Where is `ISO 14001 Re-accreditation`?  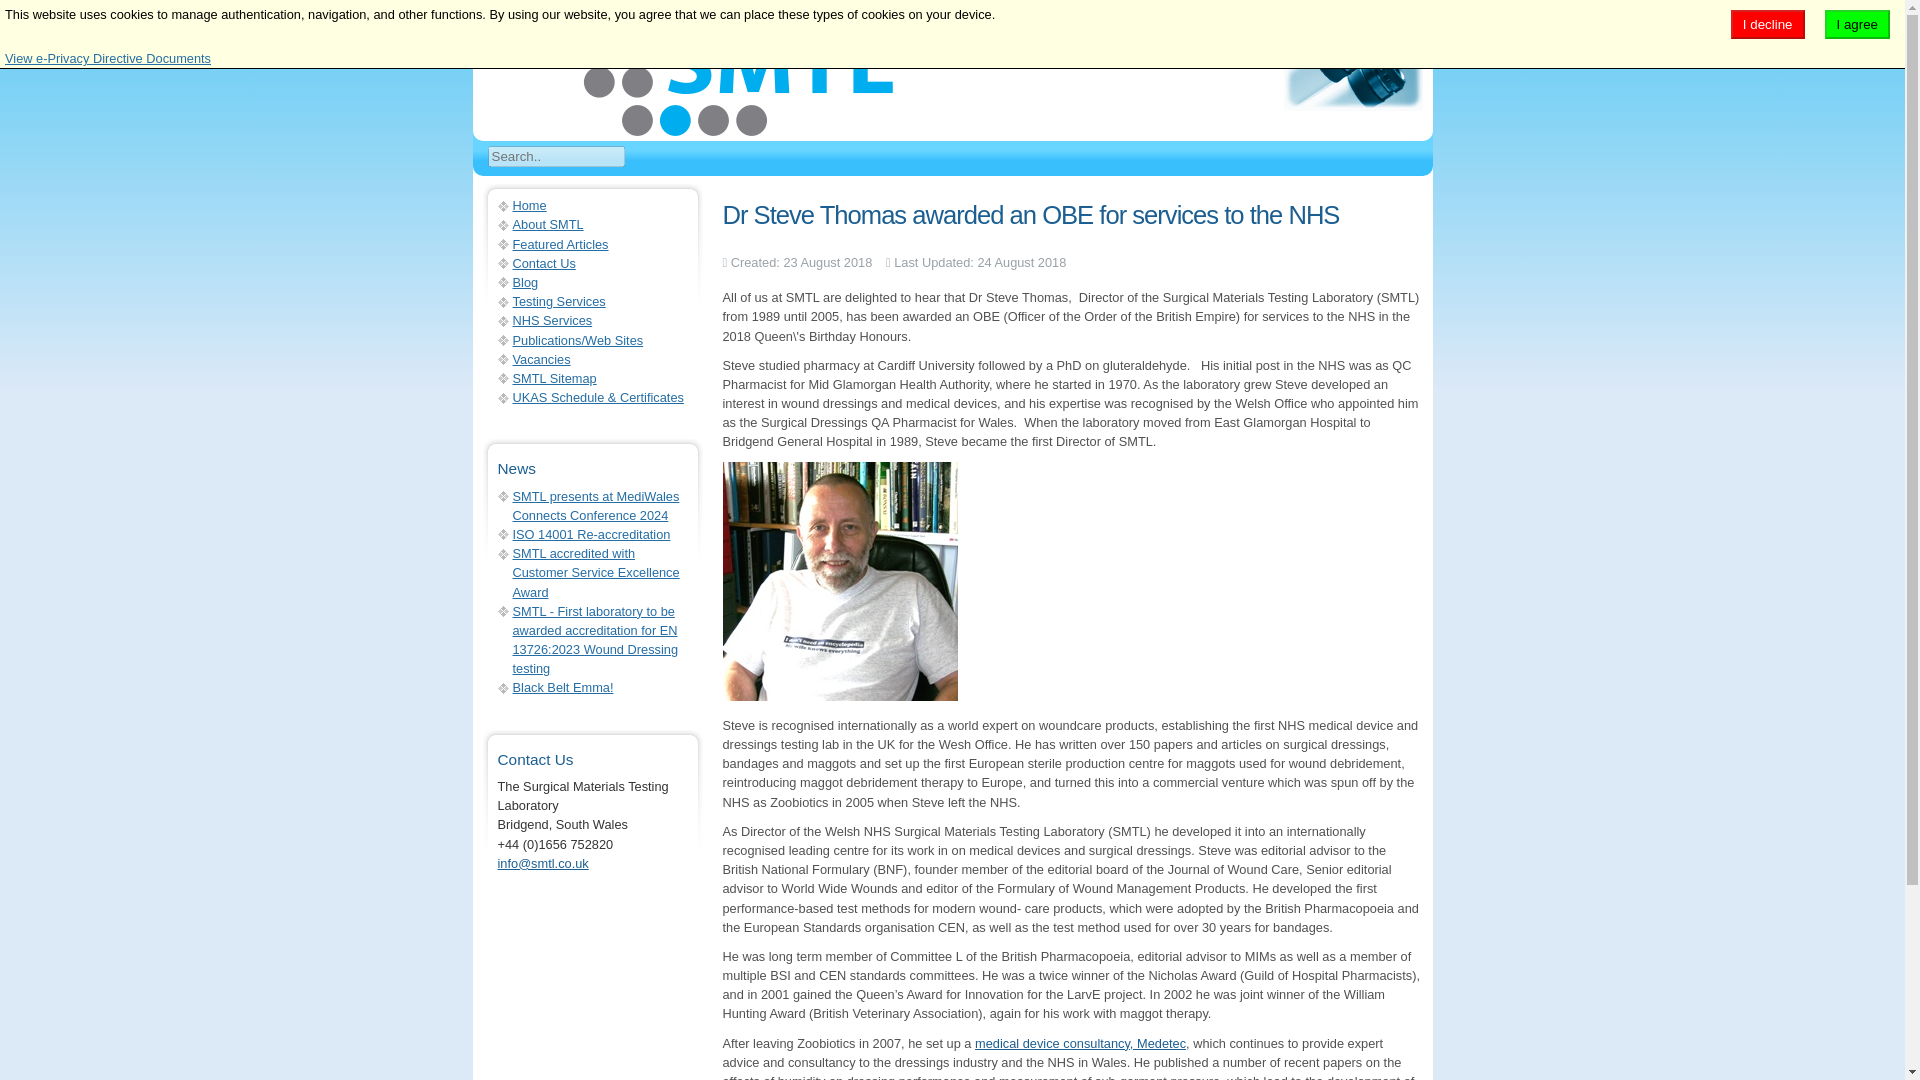
ISO 14001 Re-accreditation is located at coordinates (591, 534).